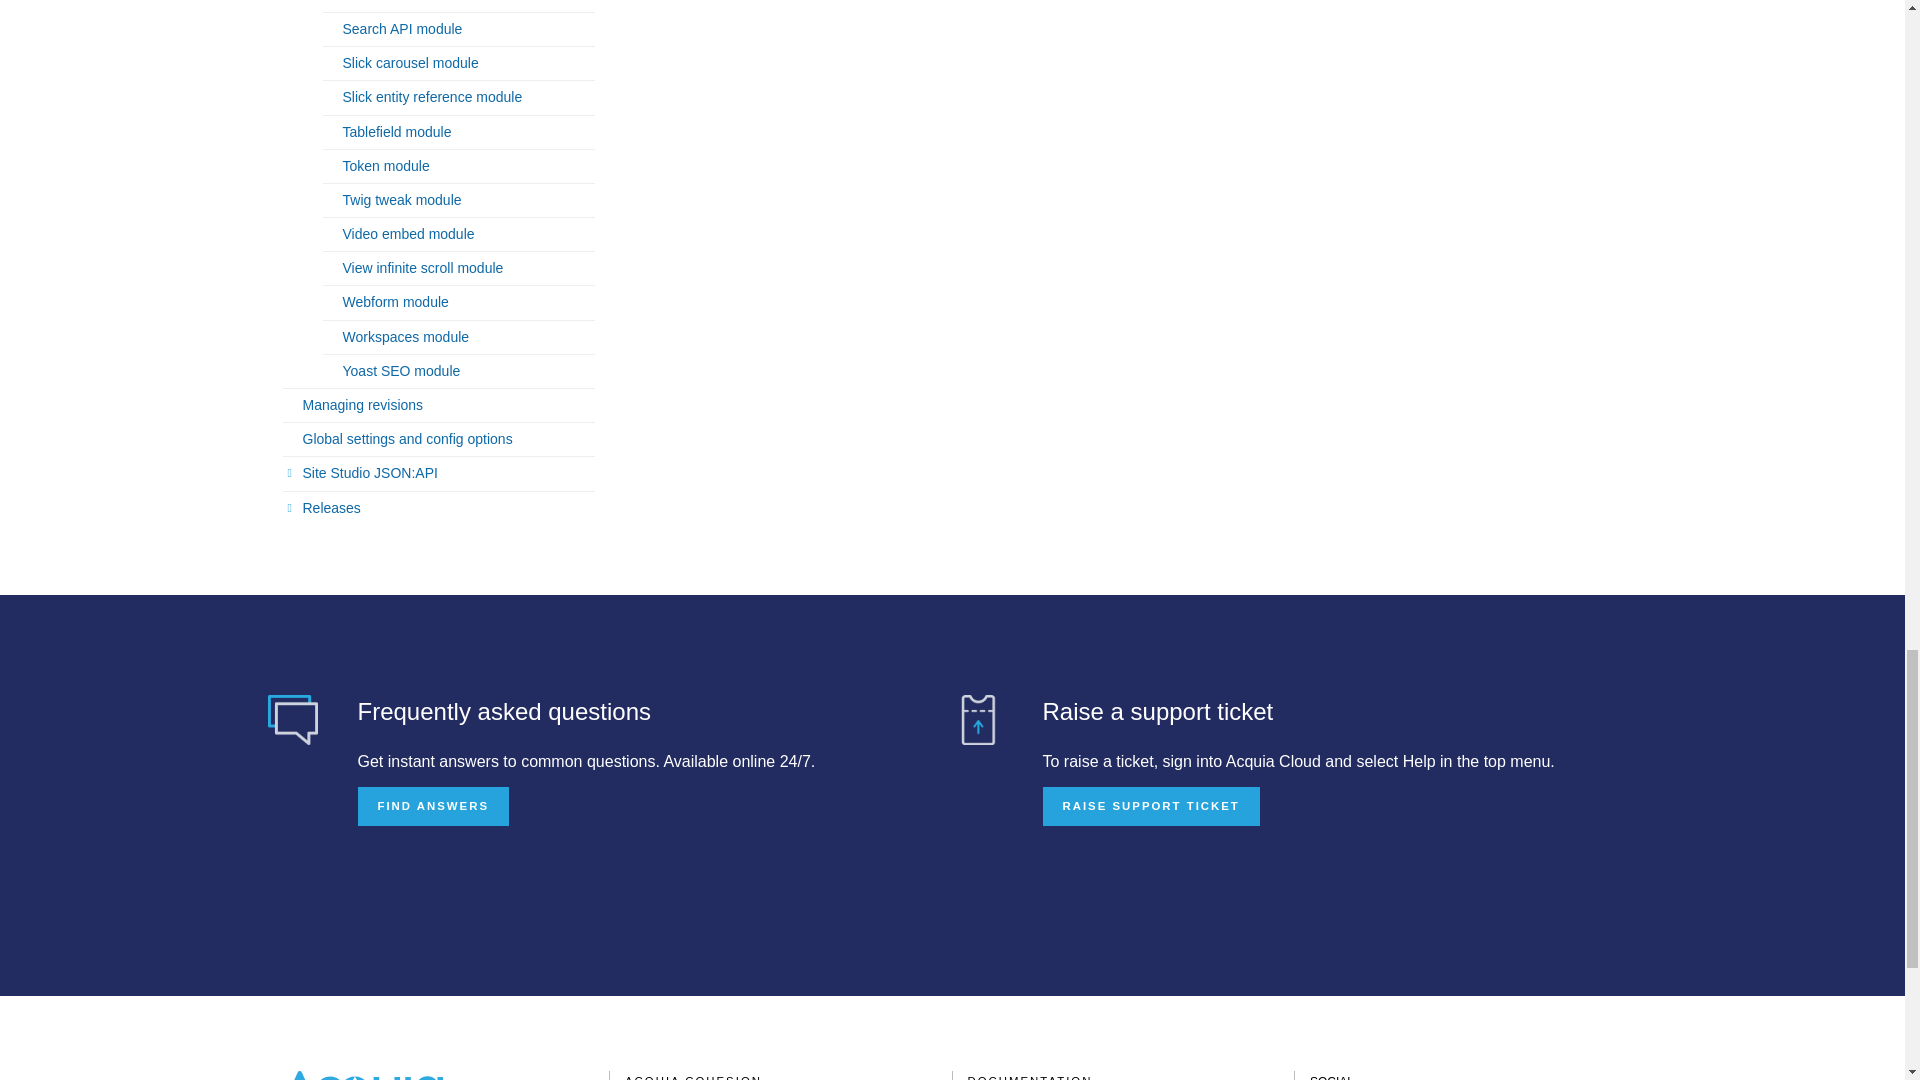 This screenshot has width=1920, height=1080. I want to click on Documentation, so click(1030, 1076).